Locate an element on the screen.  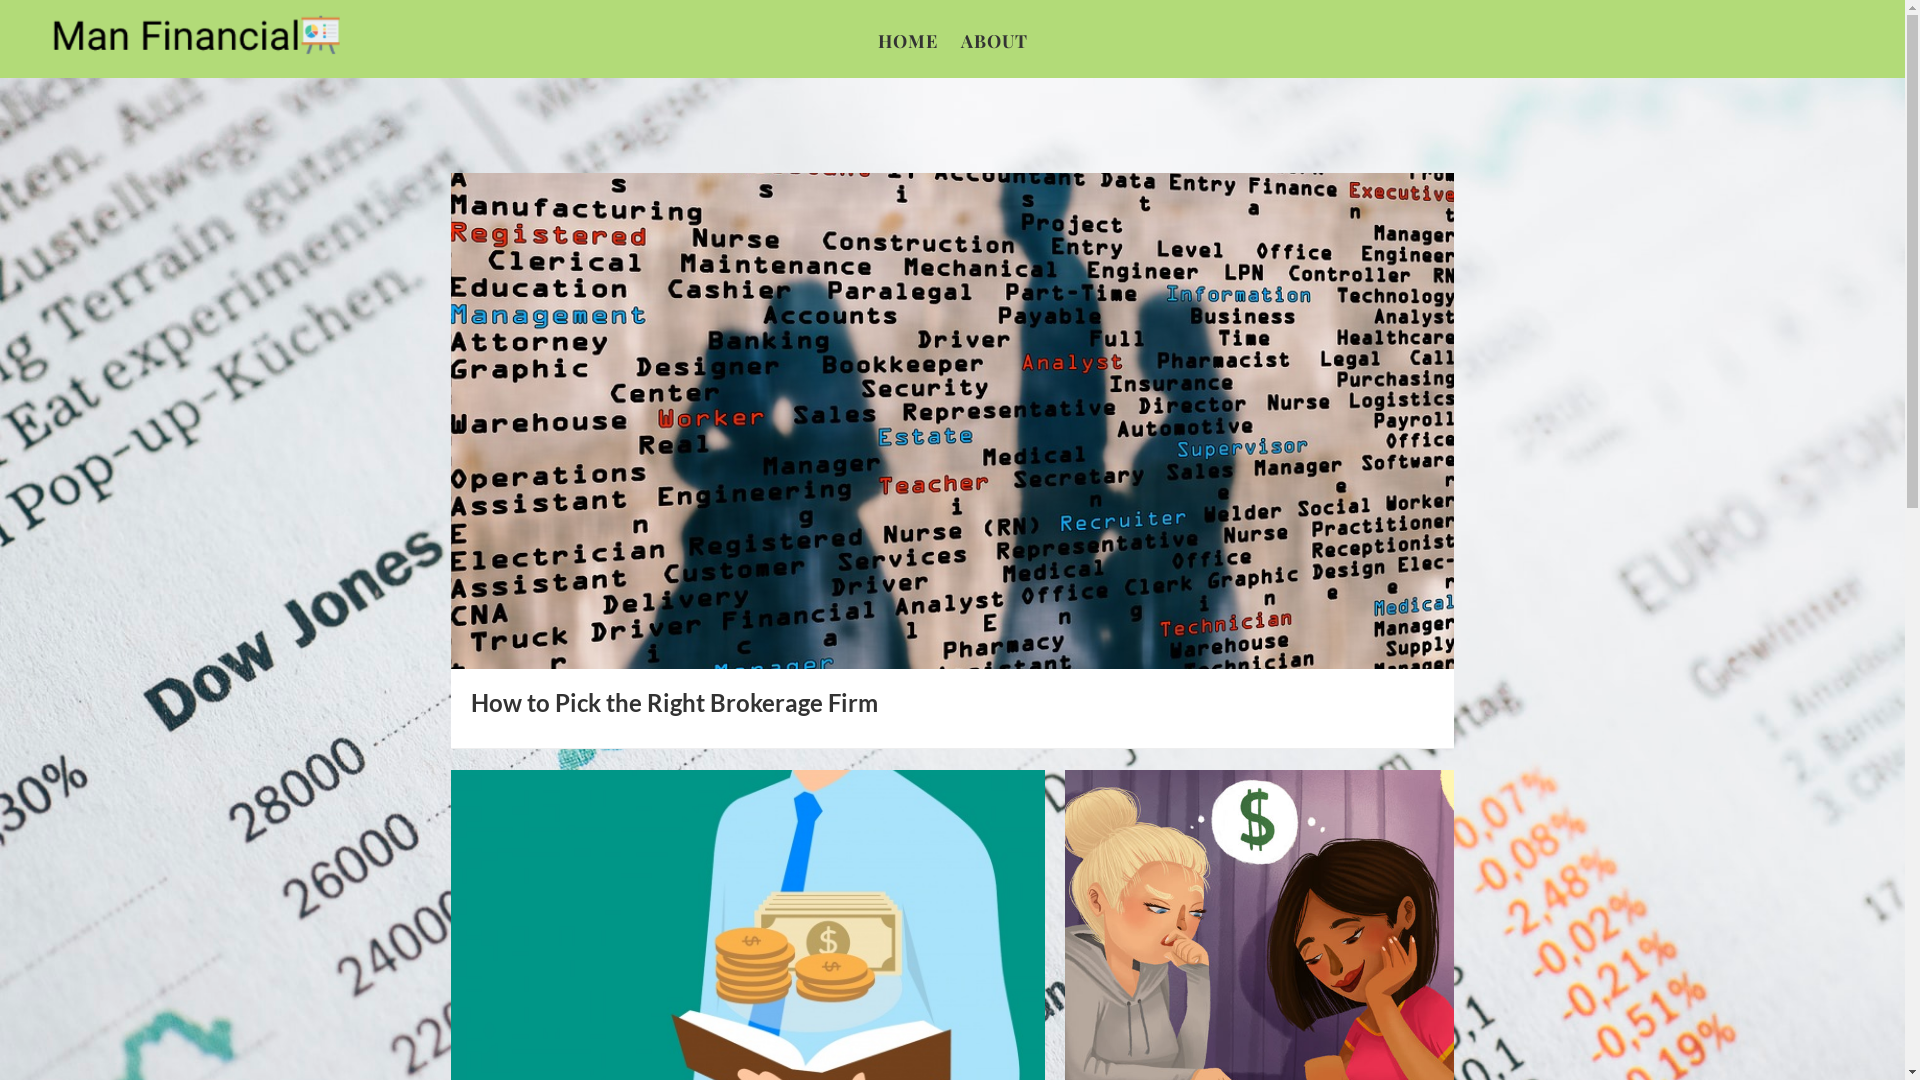
Skip to primary navigation is located at coordinates (0, 0).